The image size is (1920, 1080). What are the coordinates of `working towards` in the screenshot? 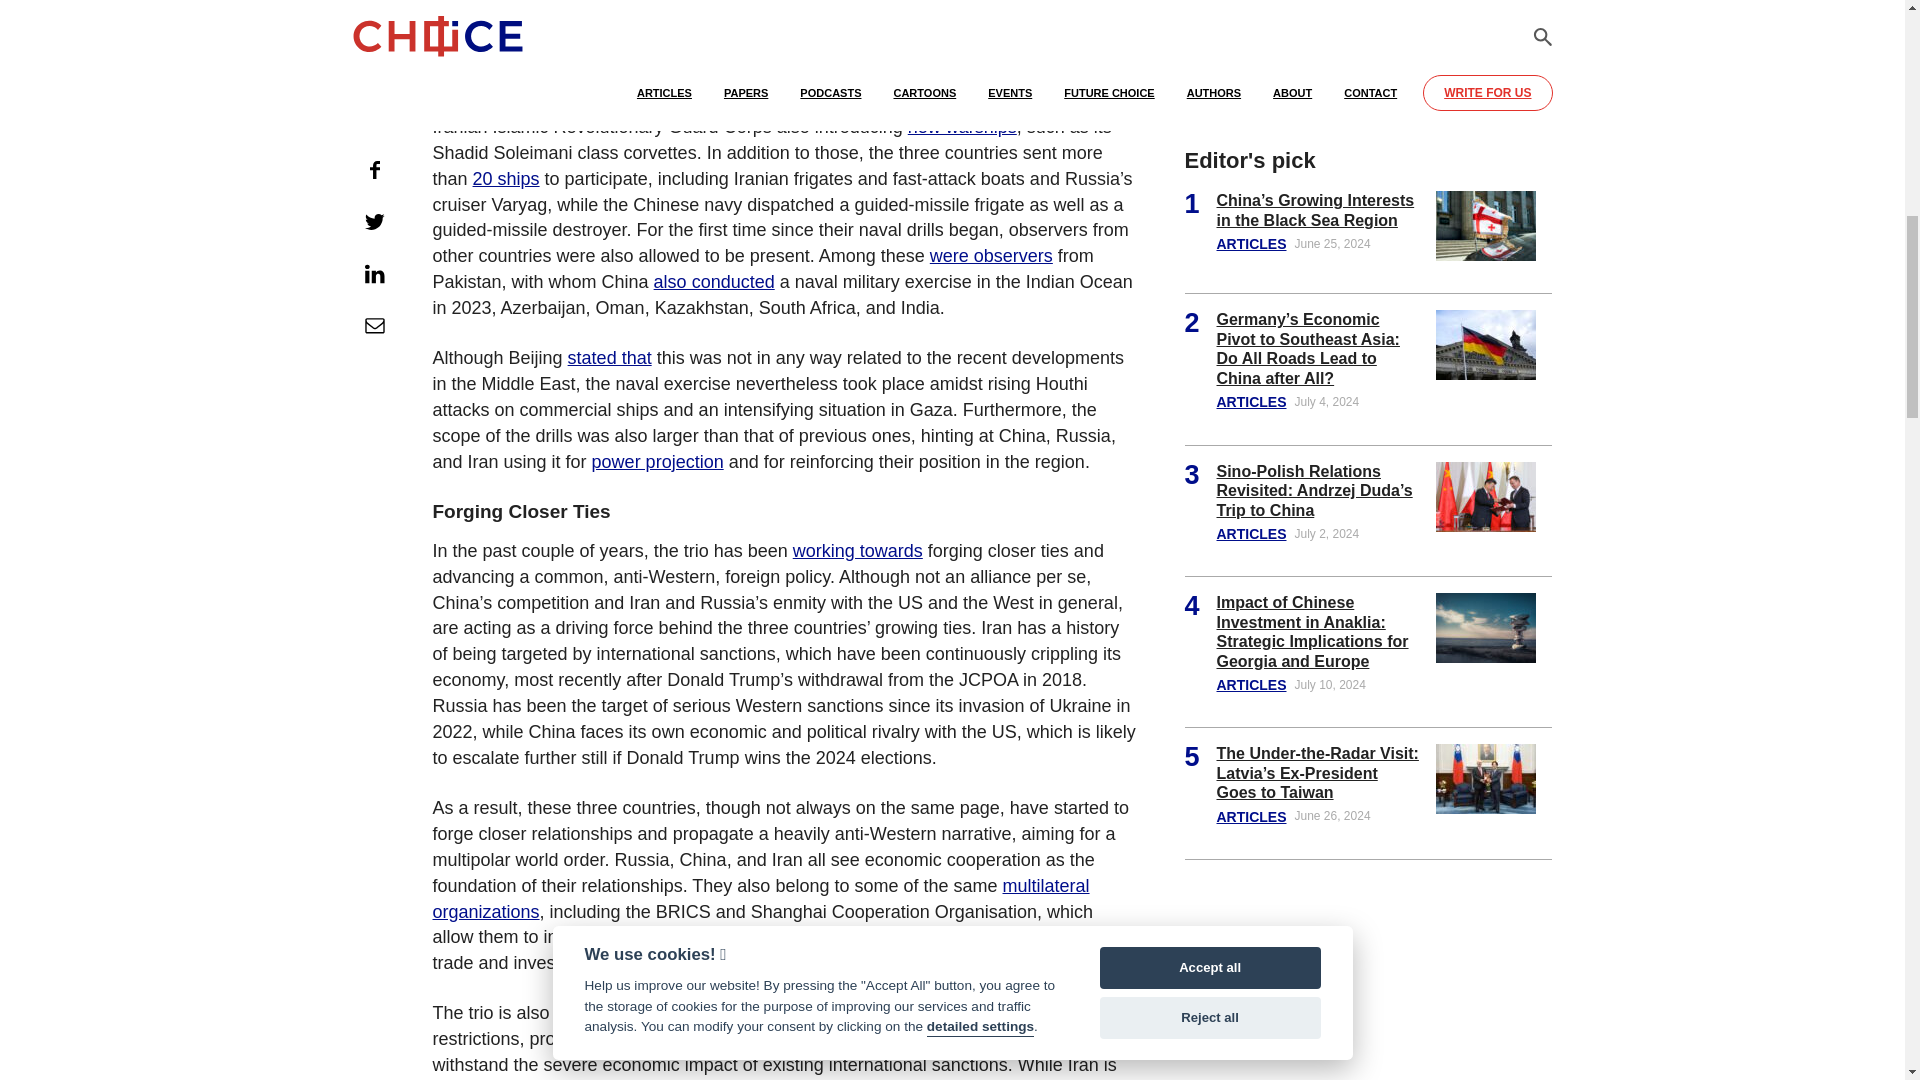 It's located at (858, 550).